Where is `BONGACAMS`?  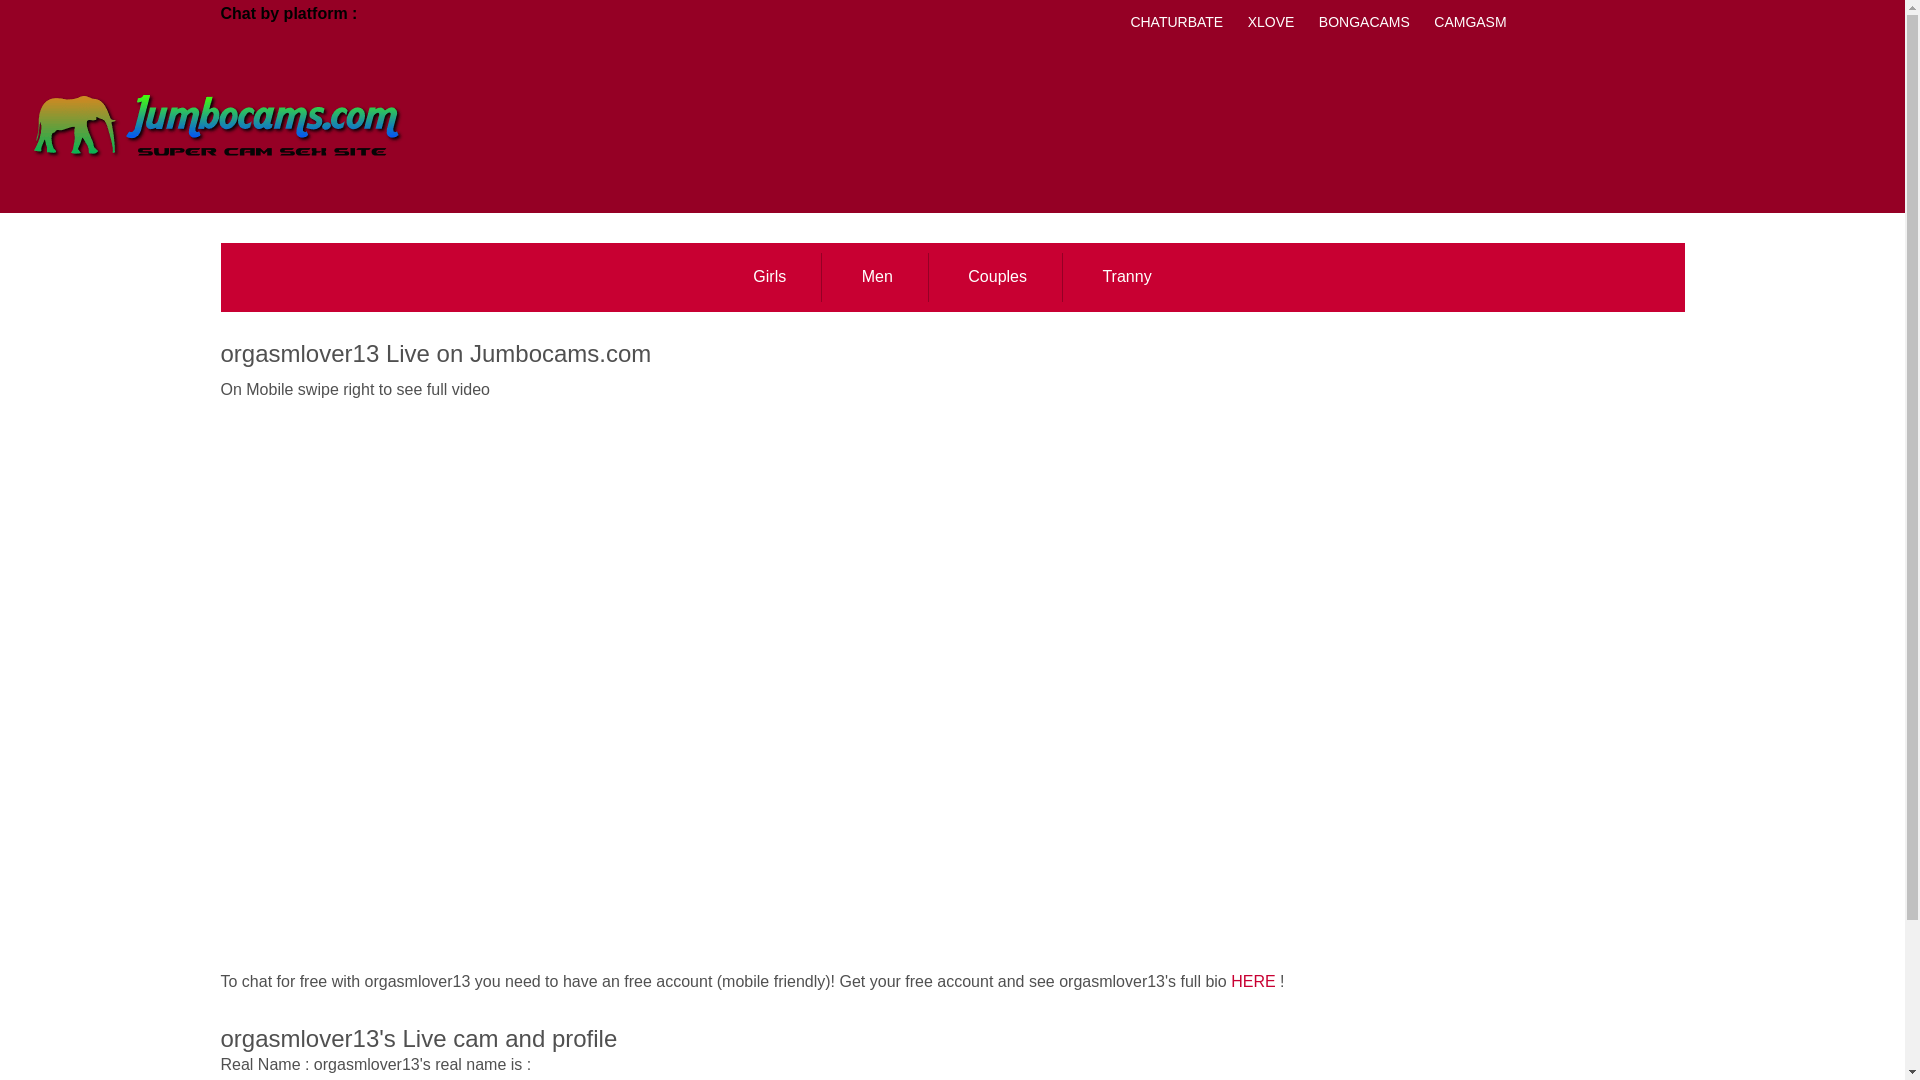
BONGACAMS is located at coordinates (1364, 22).